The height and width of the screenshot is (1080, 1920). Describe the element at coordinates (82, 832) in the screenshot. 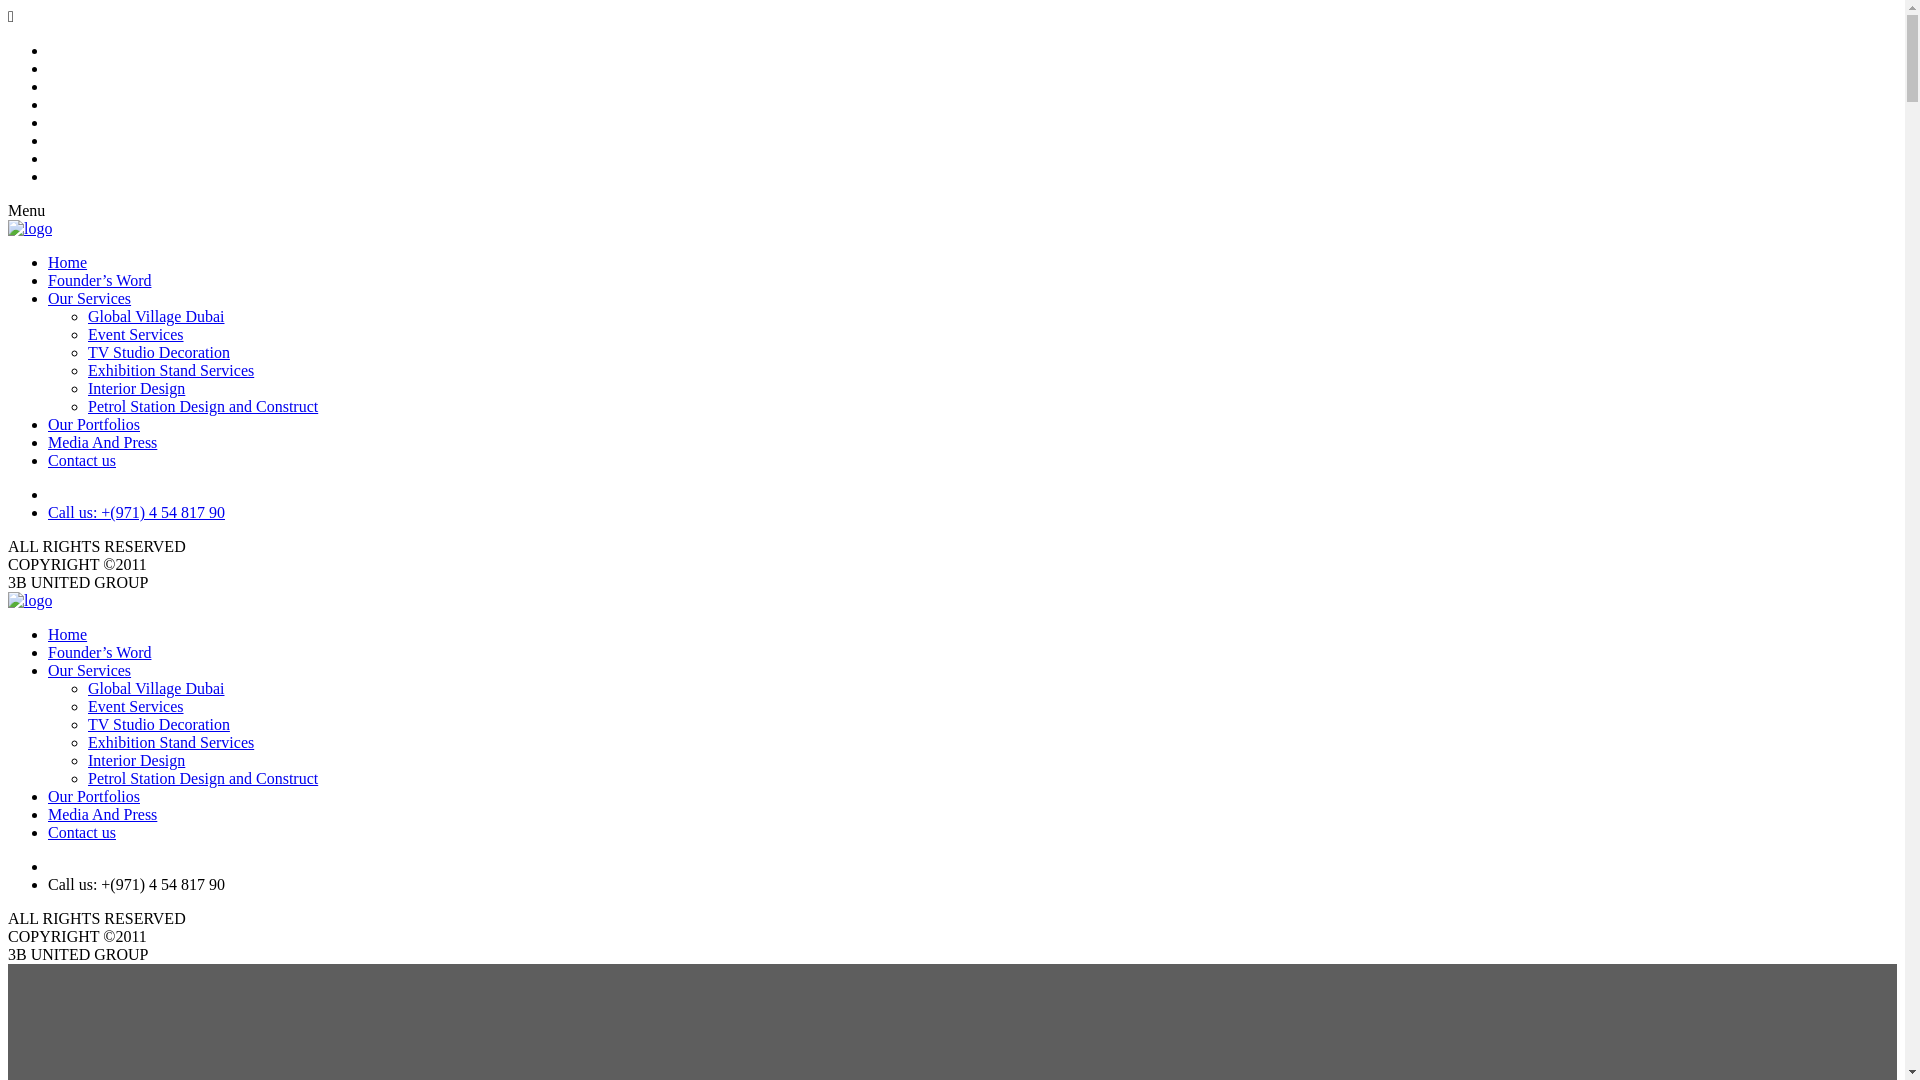

I see `Contact us` at that location.